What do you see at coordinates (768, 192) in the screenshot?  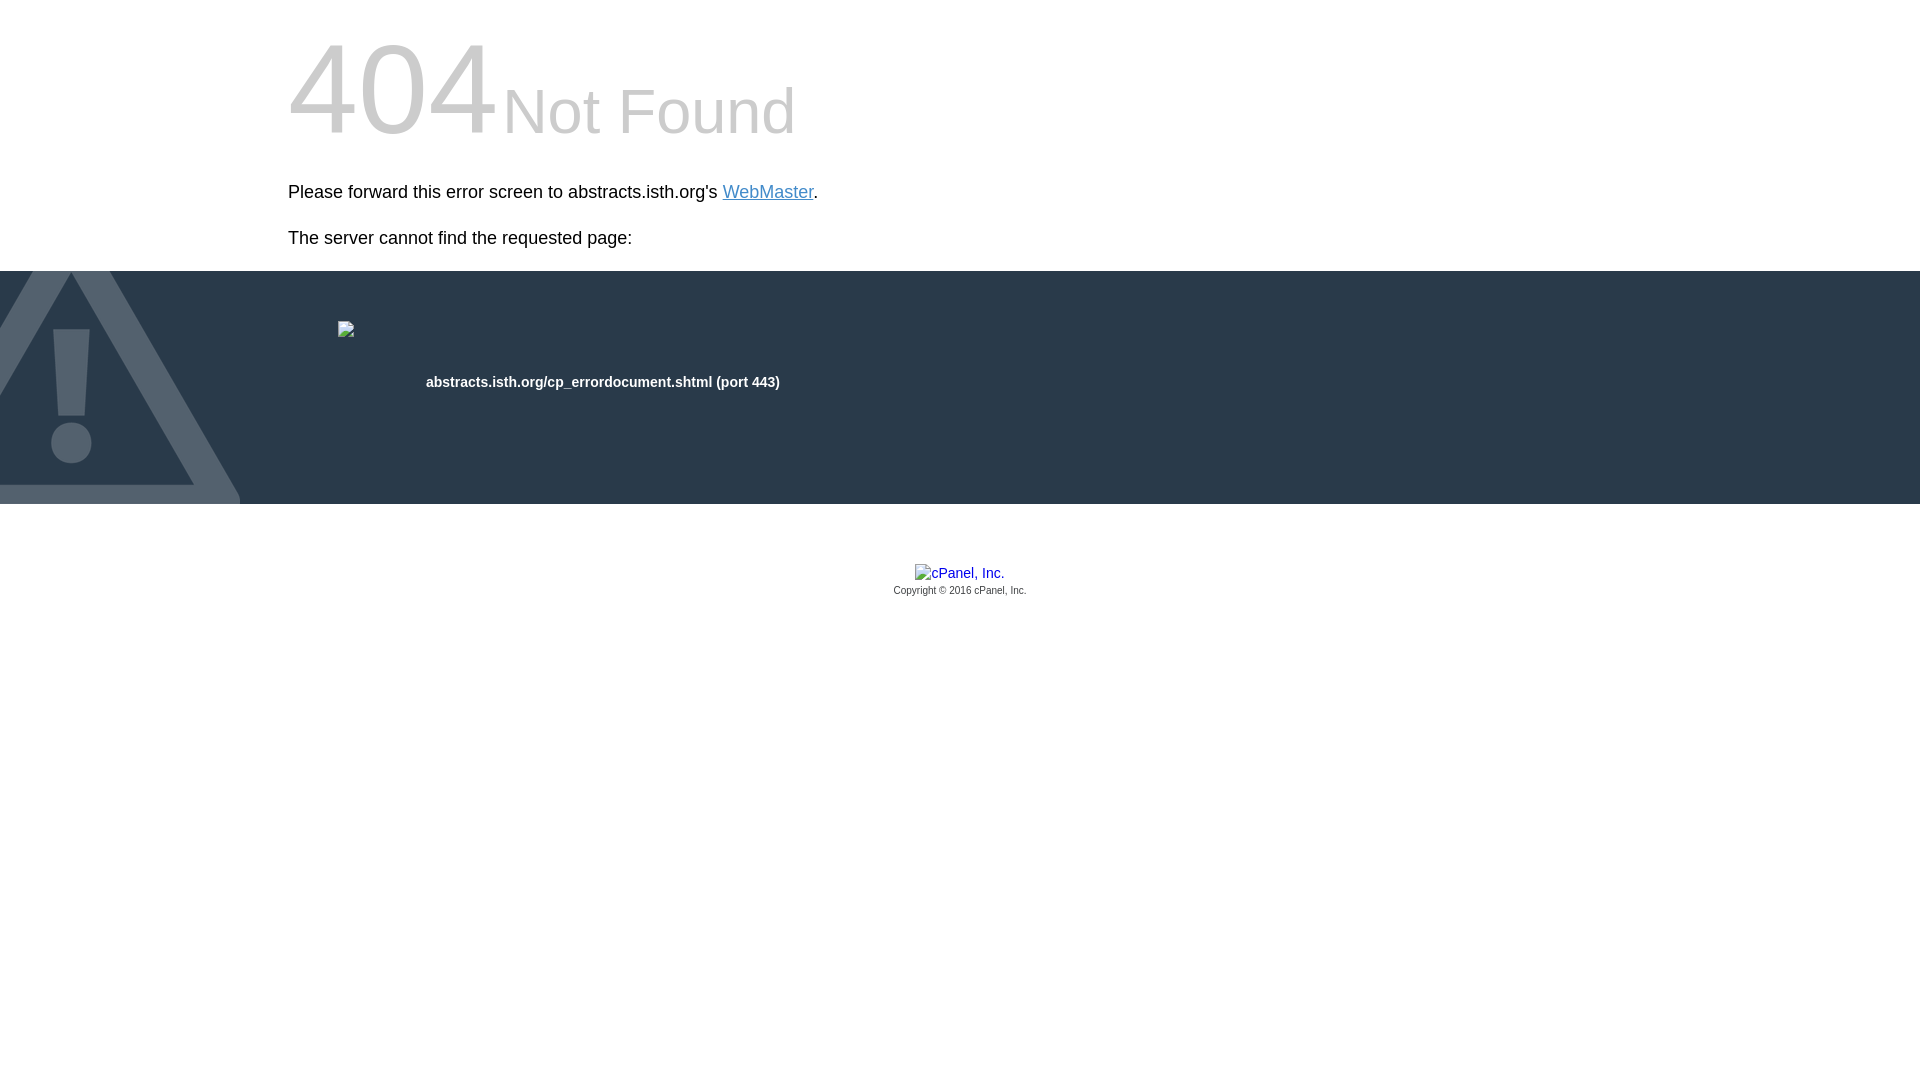 I see `WebMaster` at bounding box center [768, 192].